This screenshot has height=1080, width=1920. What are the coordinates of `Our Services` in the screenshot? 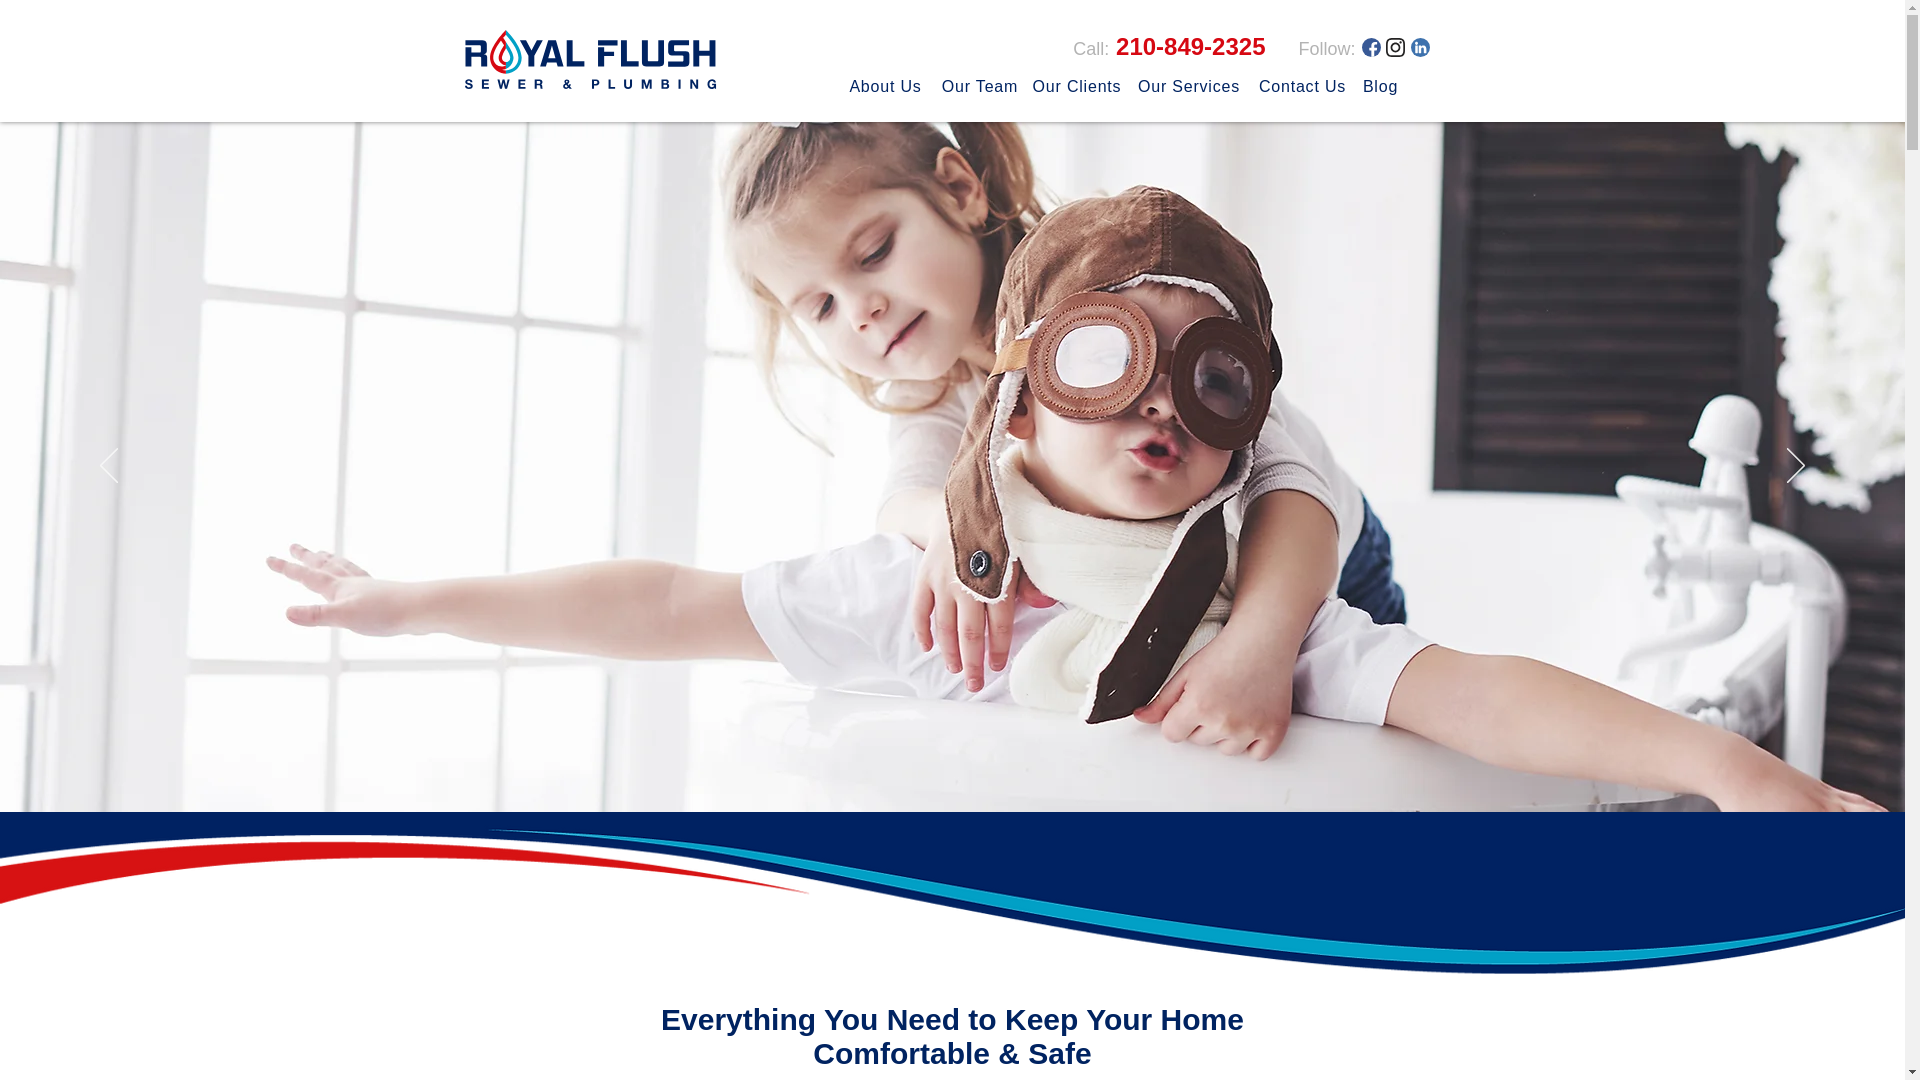 It's located at (1190, 86).